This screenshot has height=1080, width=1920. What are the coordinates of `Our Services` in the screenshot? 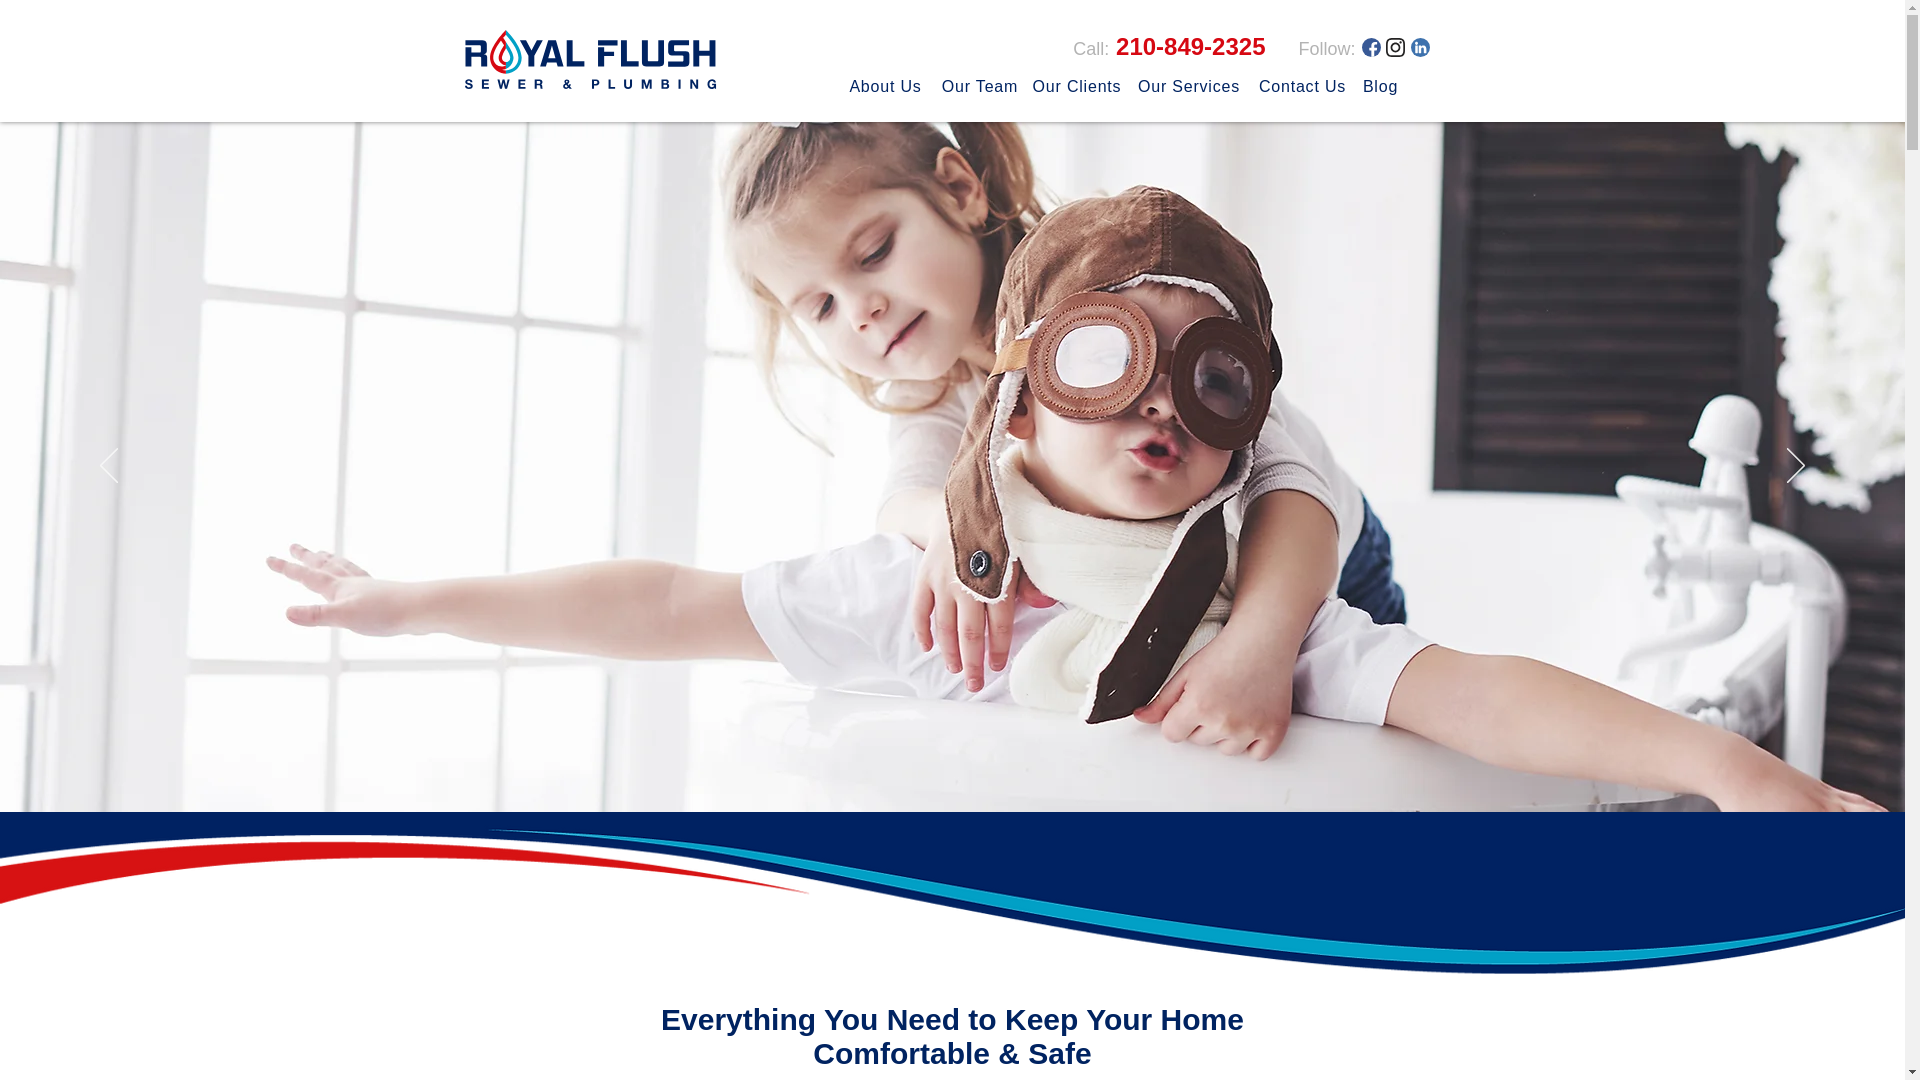 It's located at (1190, 86).